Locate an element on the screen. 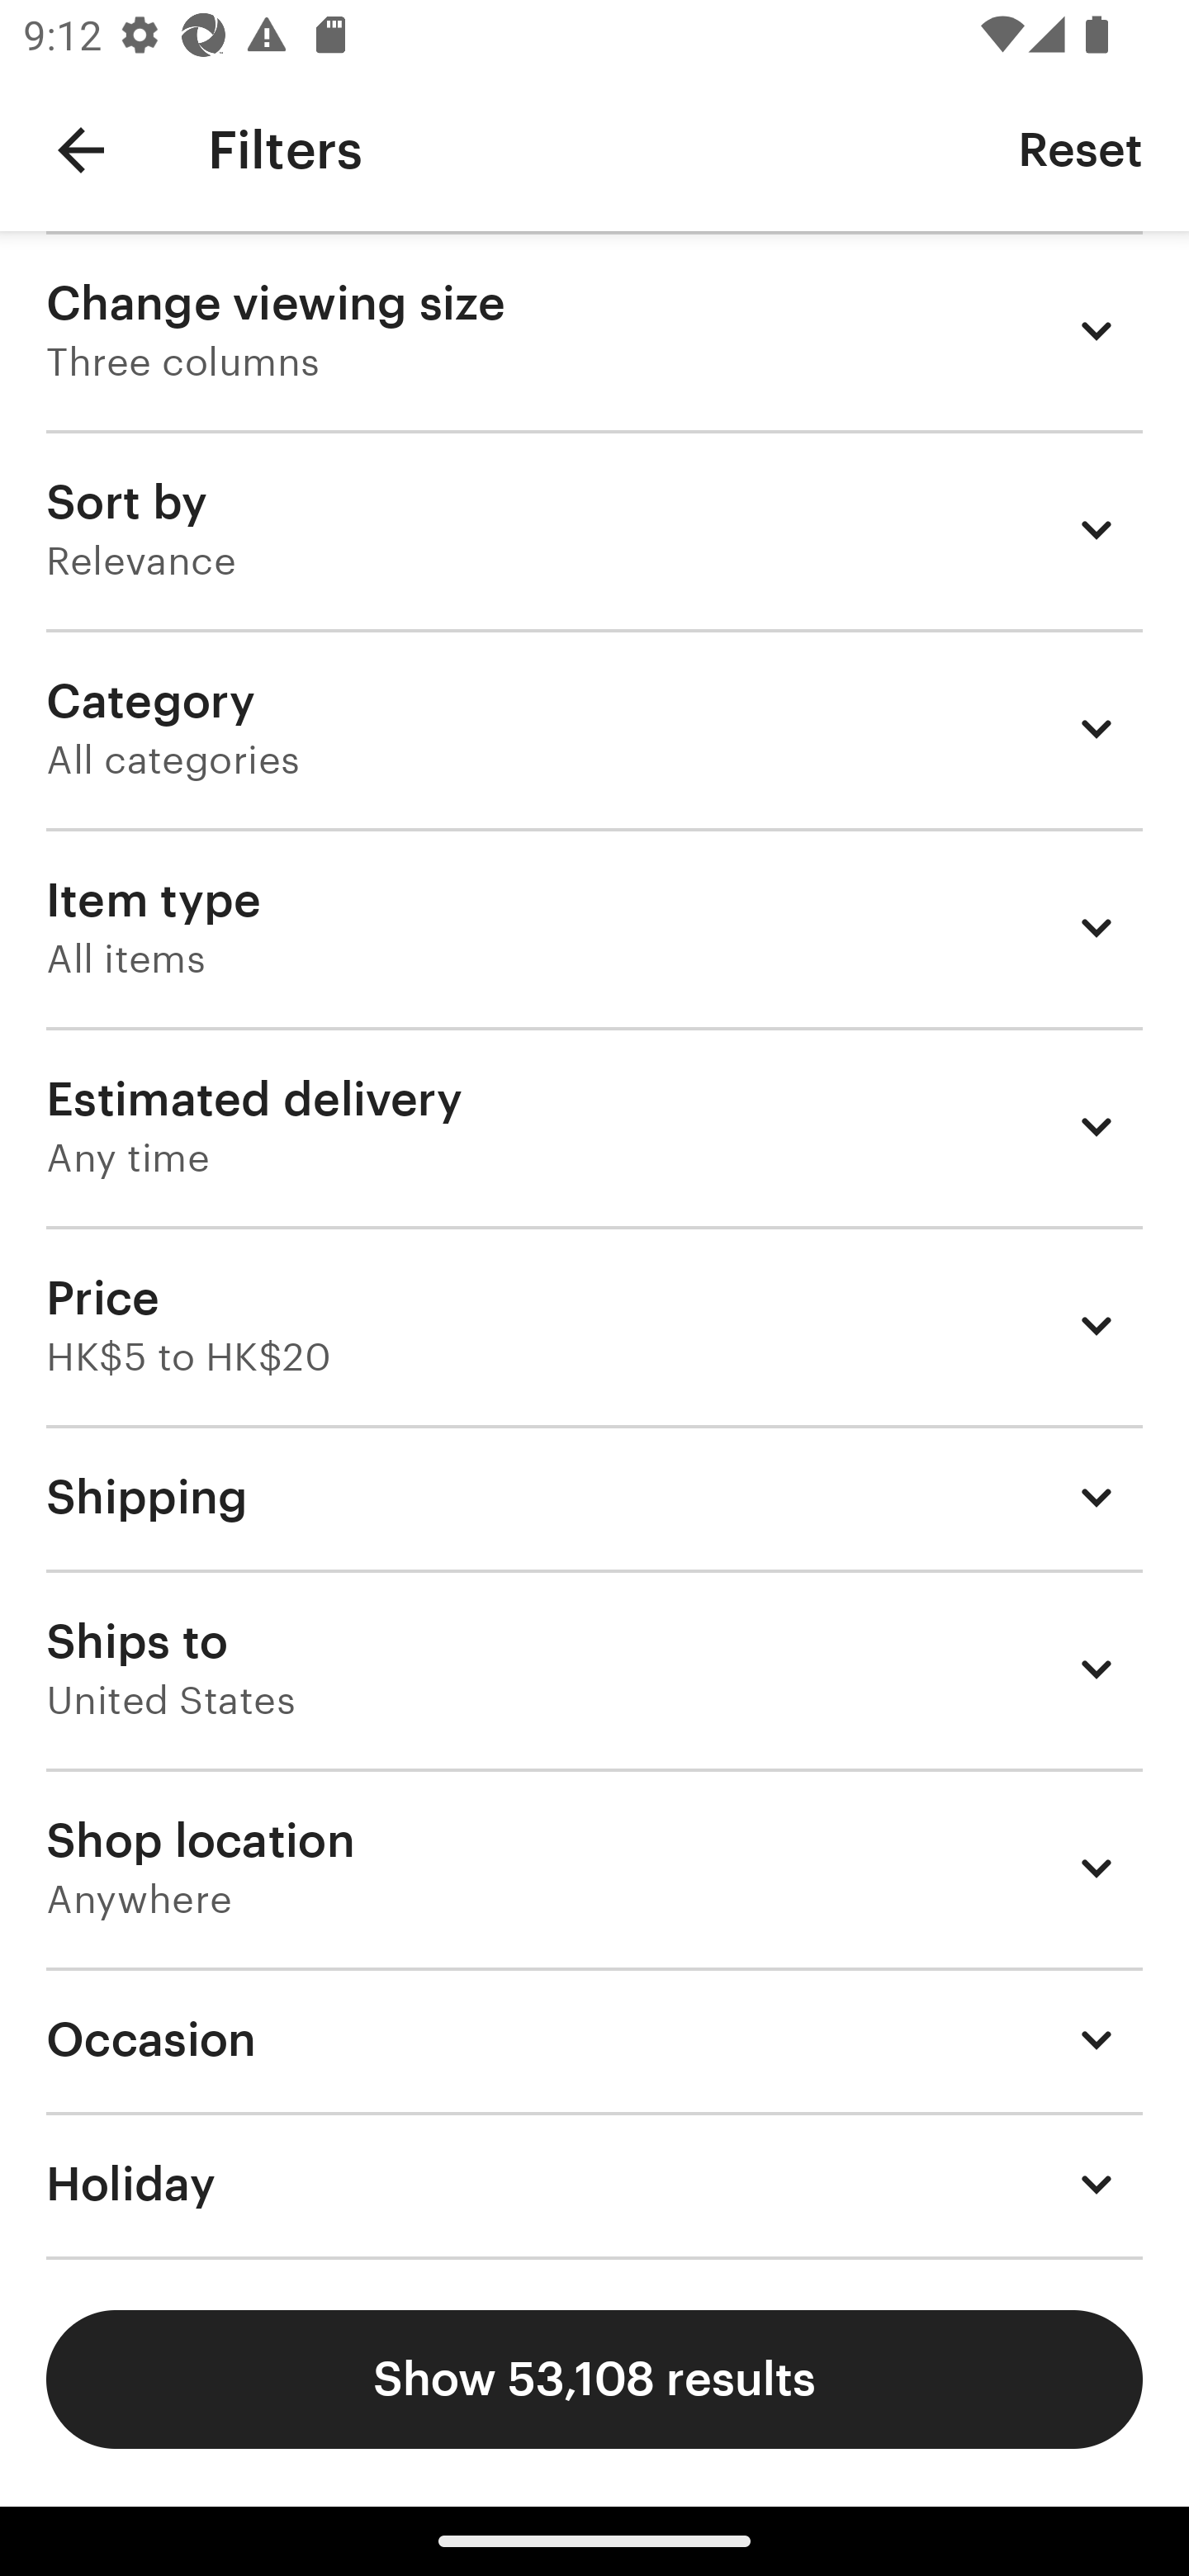  Shipping is located at coordinates (594, 1496).